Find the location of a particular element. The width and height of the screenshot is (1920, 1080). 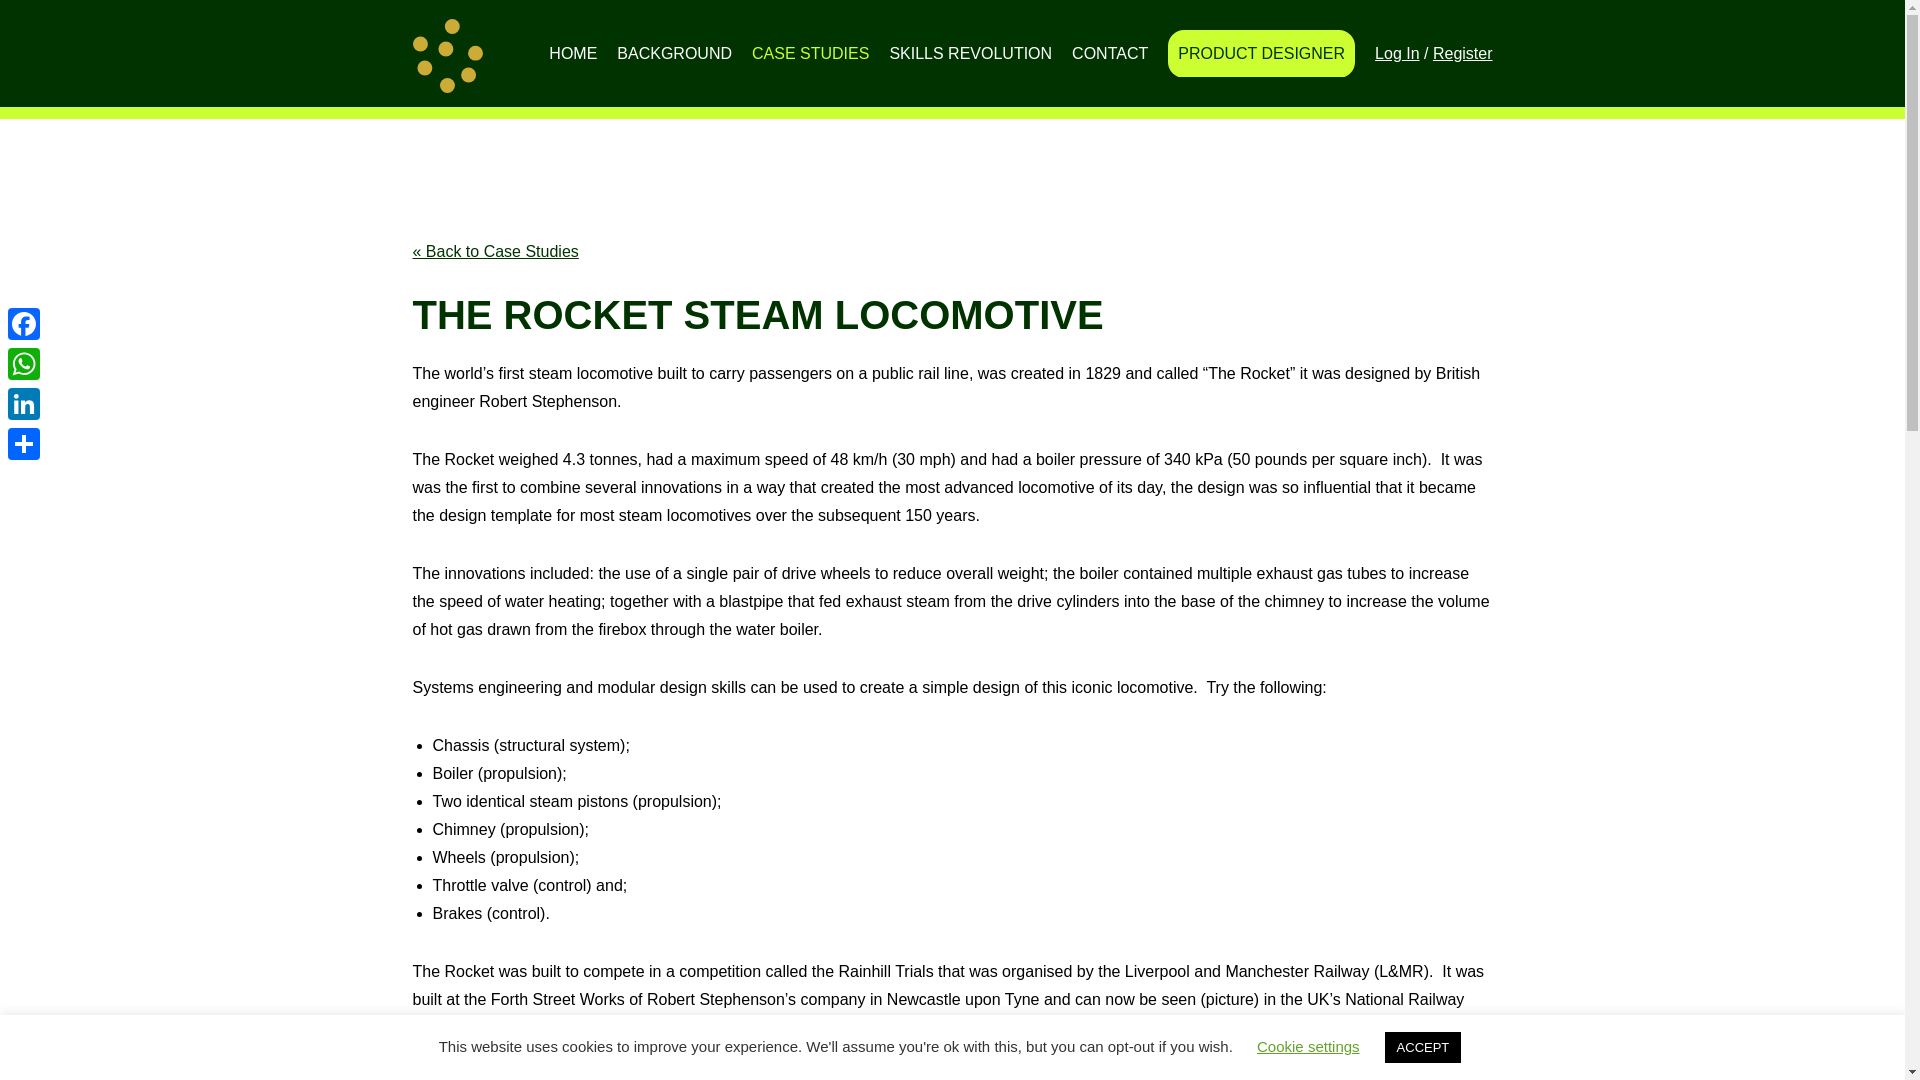

Register is located at coordinates (1462, 52).